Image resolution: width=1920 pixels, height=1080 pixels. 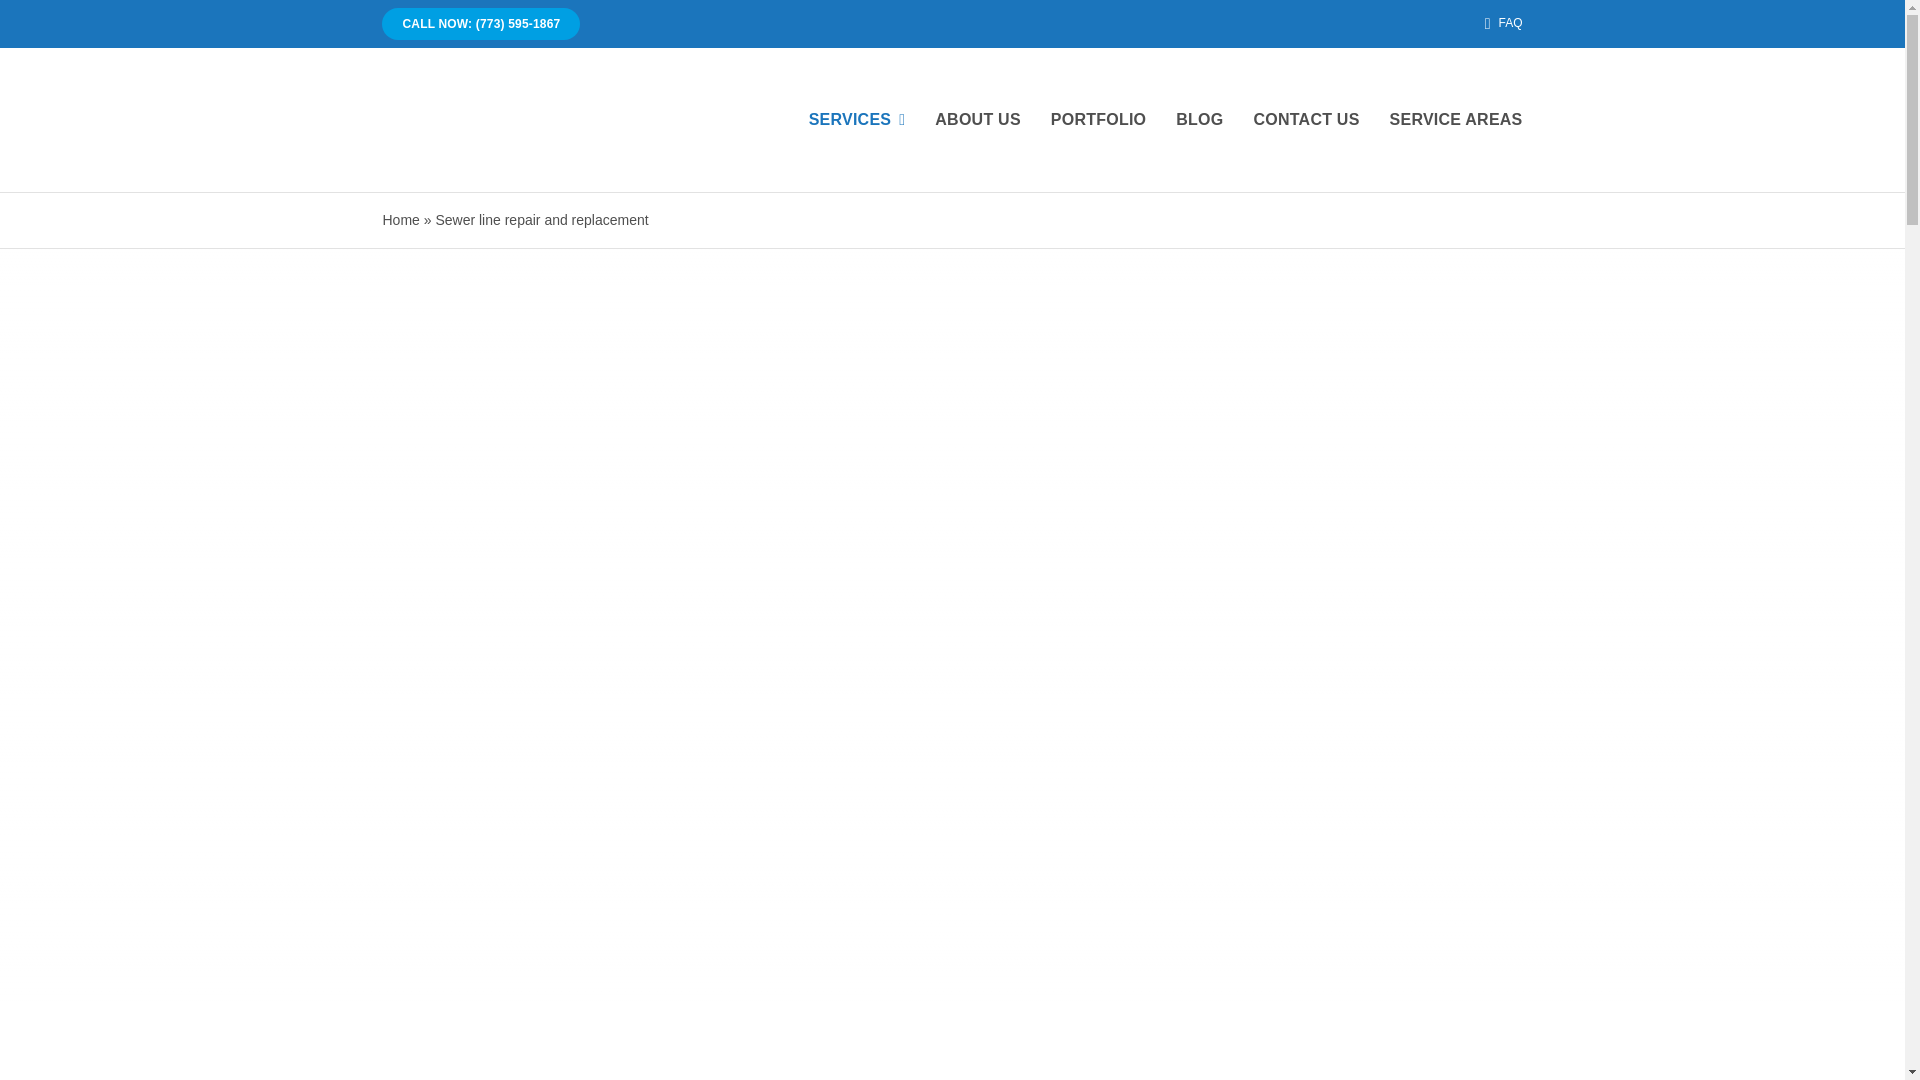 I want to click on FAQ, so click(x=1499, y=24).